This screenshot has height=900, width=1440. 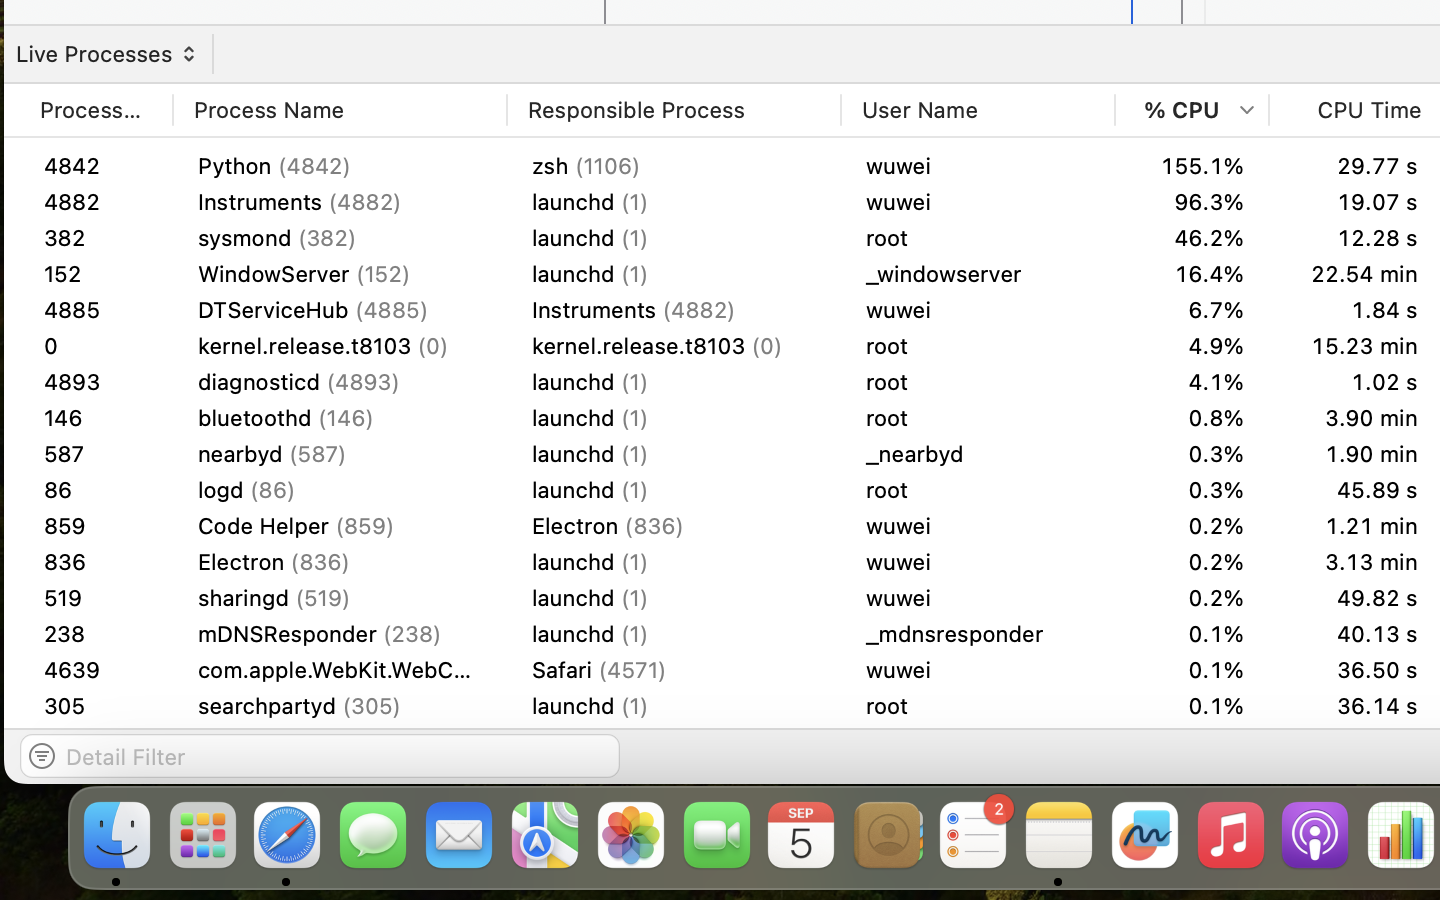 I want to click on 49.79 s, so click(x=1356, y=526).